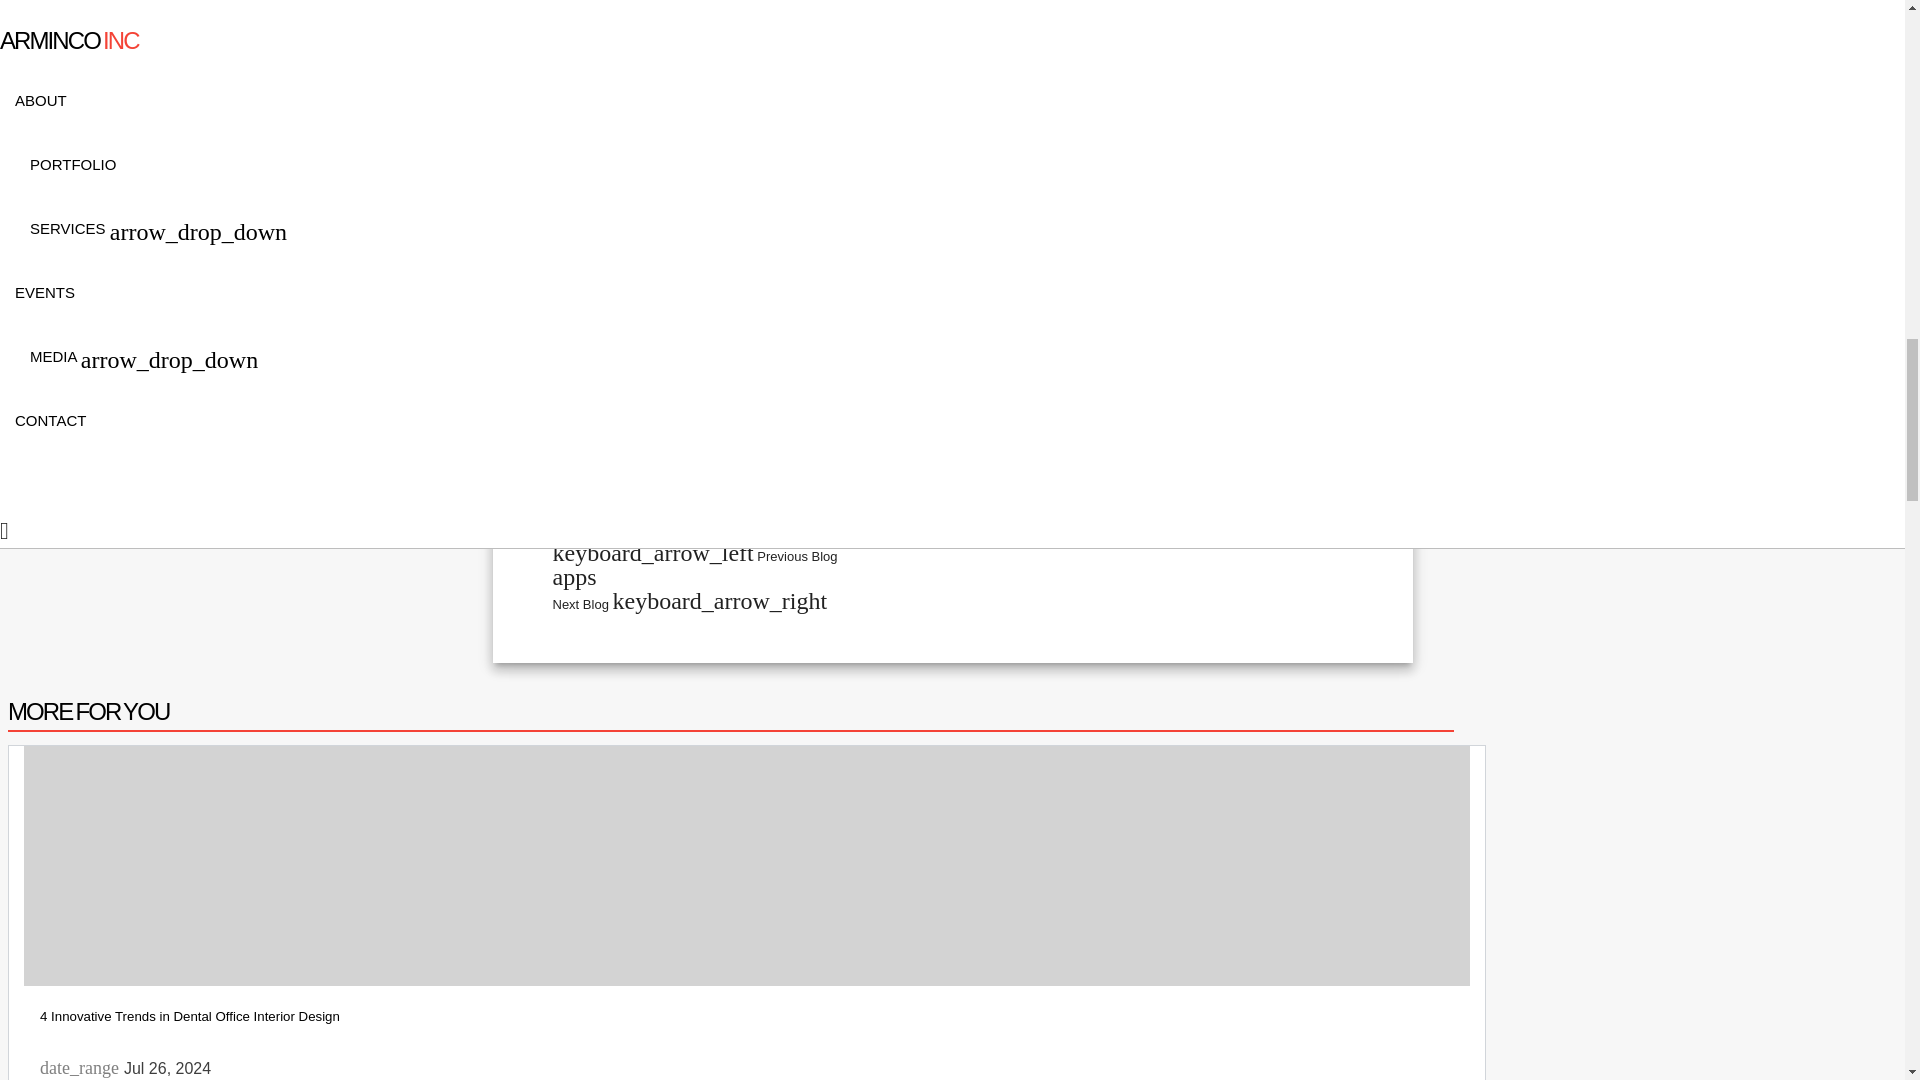  Describe the element at coordinates (952, 580) in the screenshot. I see `apps` at that location.